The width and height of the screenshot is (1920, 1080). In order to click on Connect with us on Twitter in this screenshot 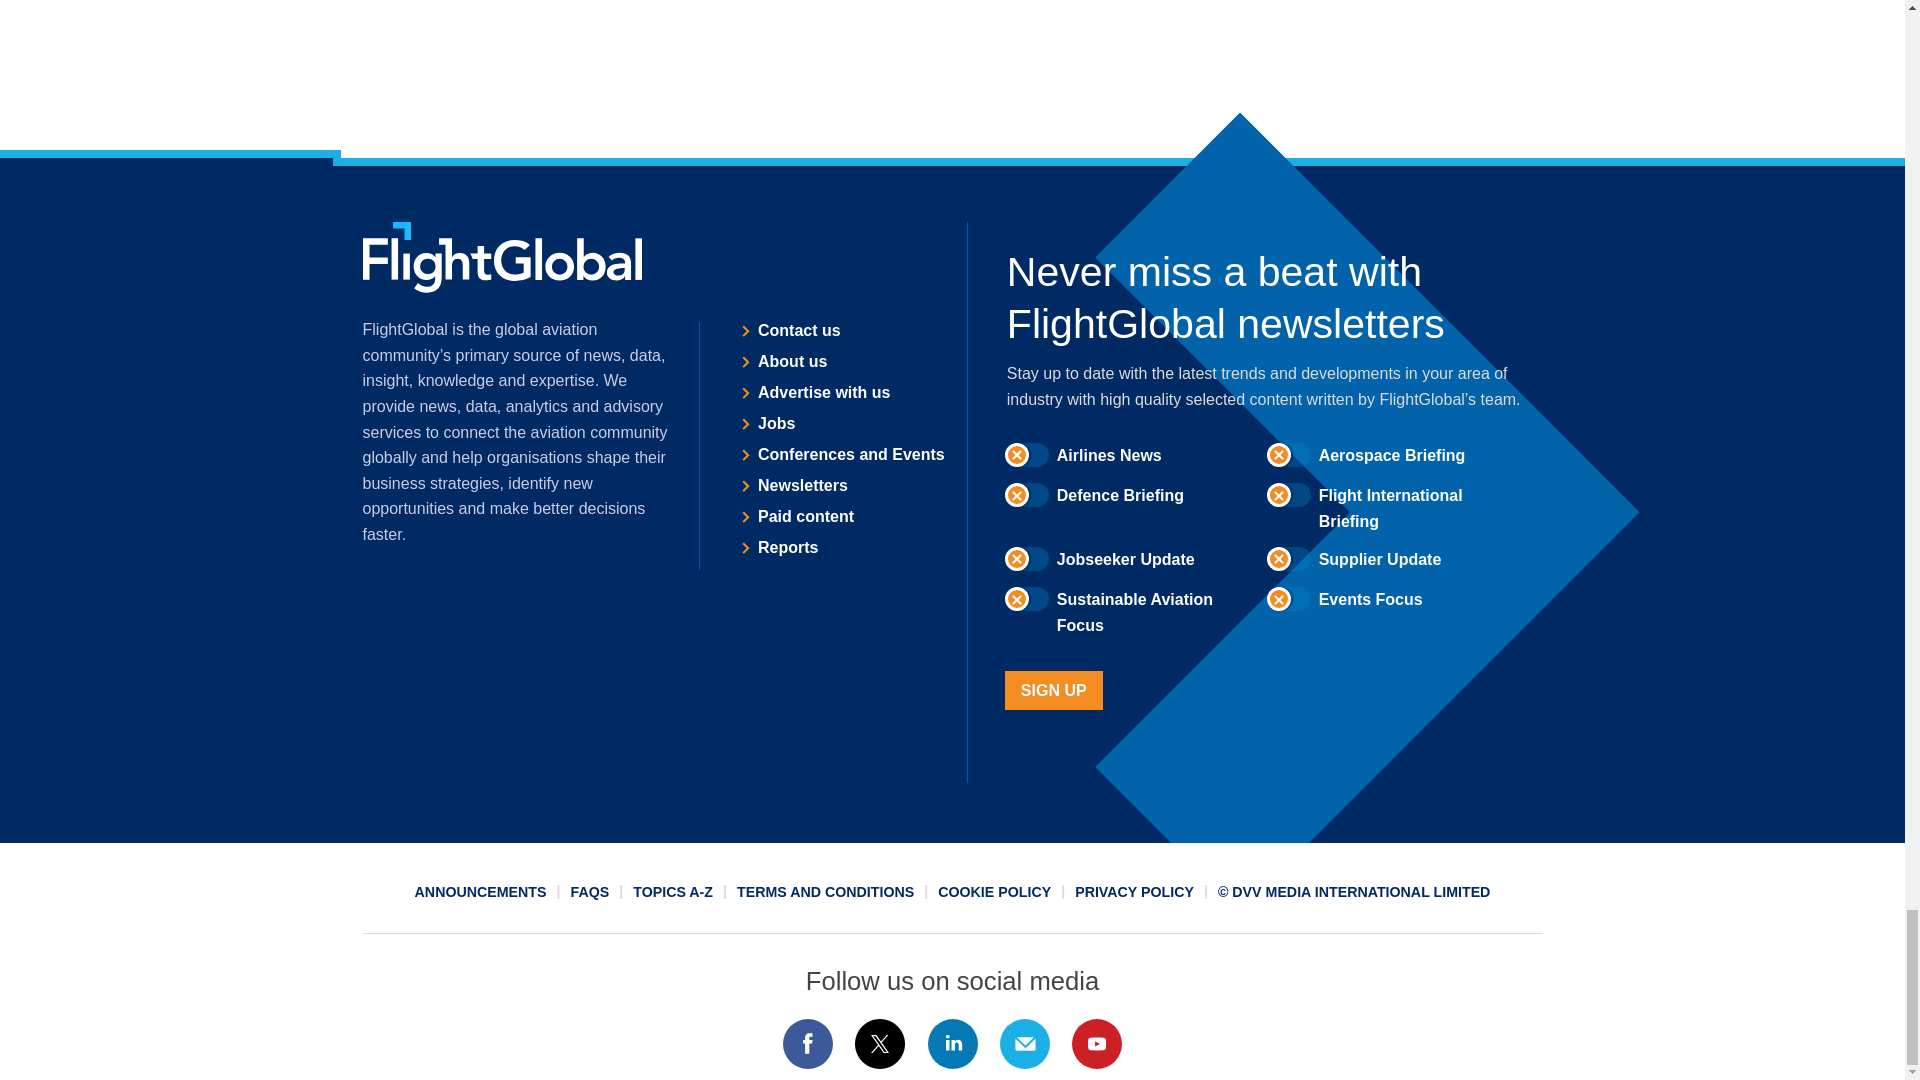, I will do `click(880, 1044)`.